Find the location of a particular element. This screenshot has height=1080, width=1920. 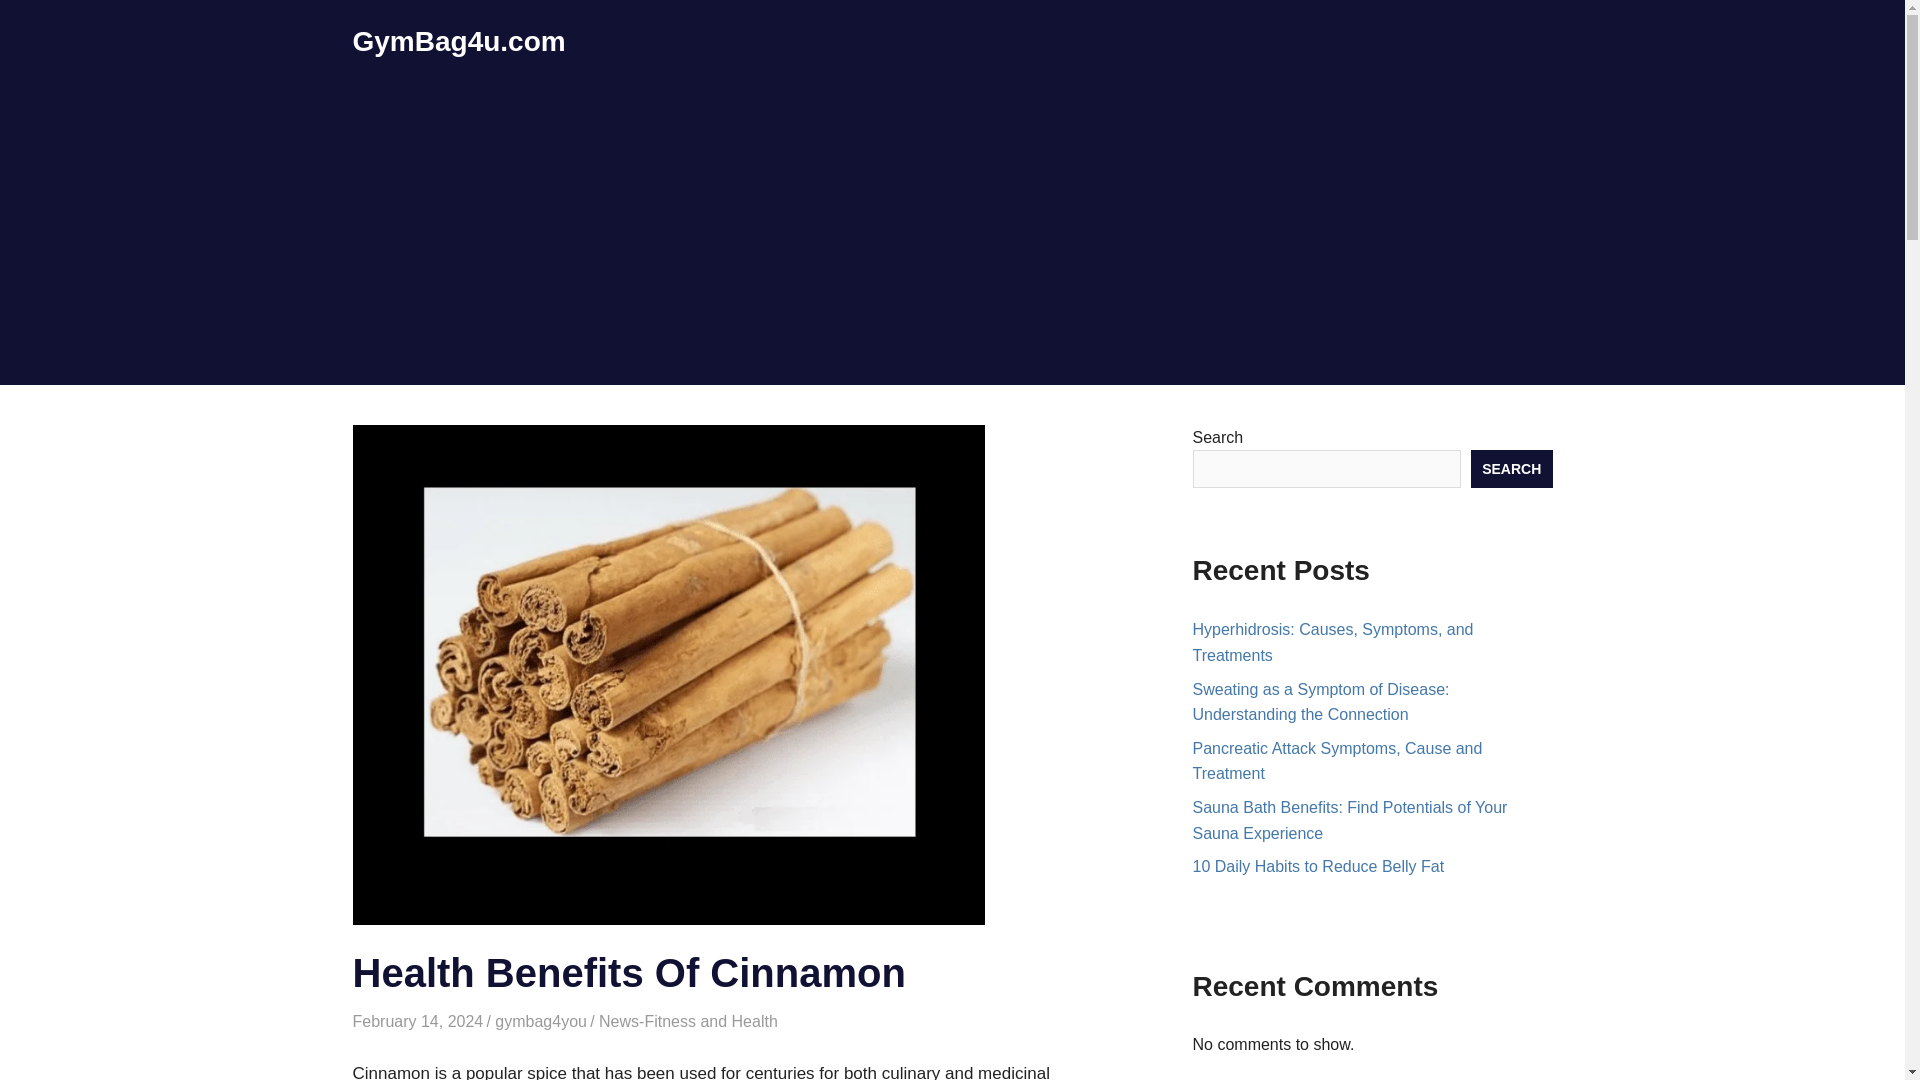

gymbag4you is located at coordinates (541, 1022).